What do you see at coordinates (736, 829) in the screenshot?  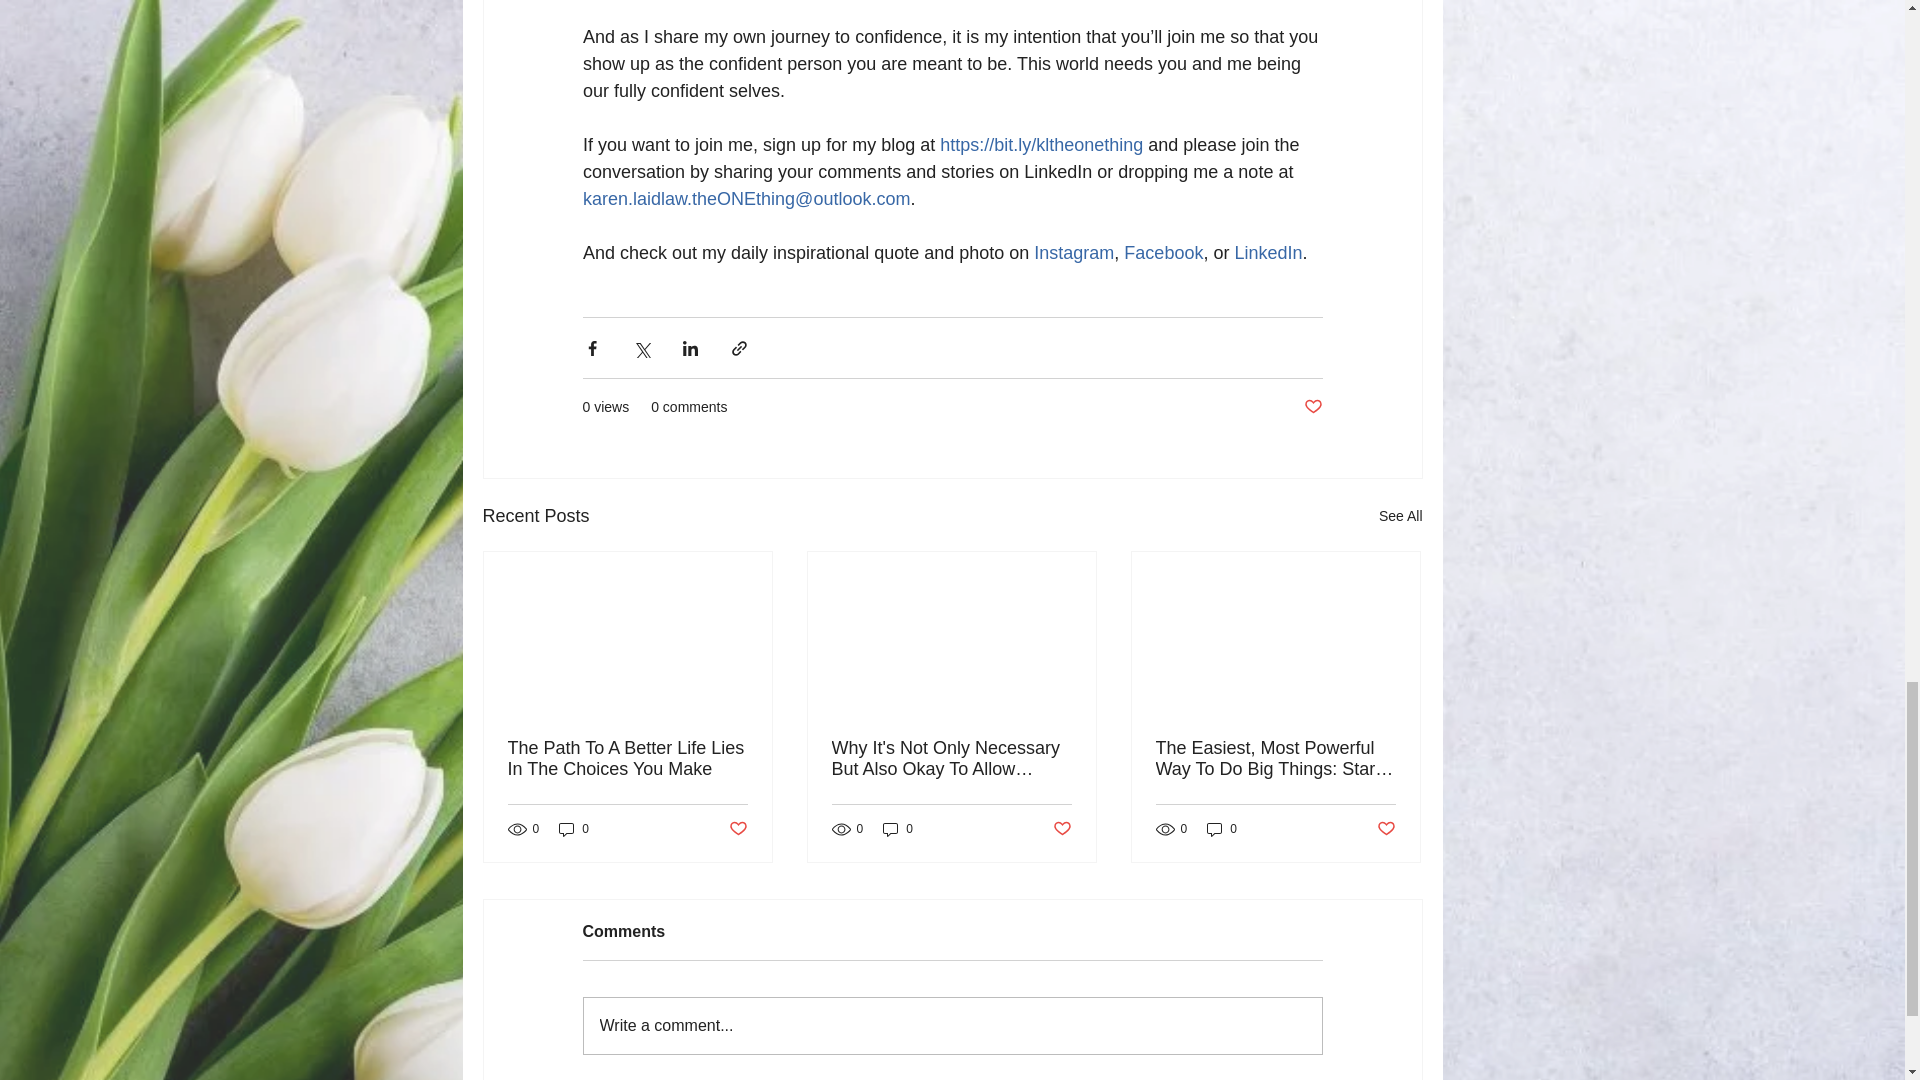 I see `Post not marked as liked` at bounding box center [736, 829].